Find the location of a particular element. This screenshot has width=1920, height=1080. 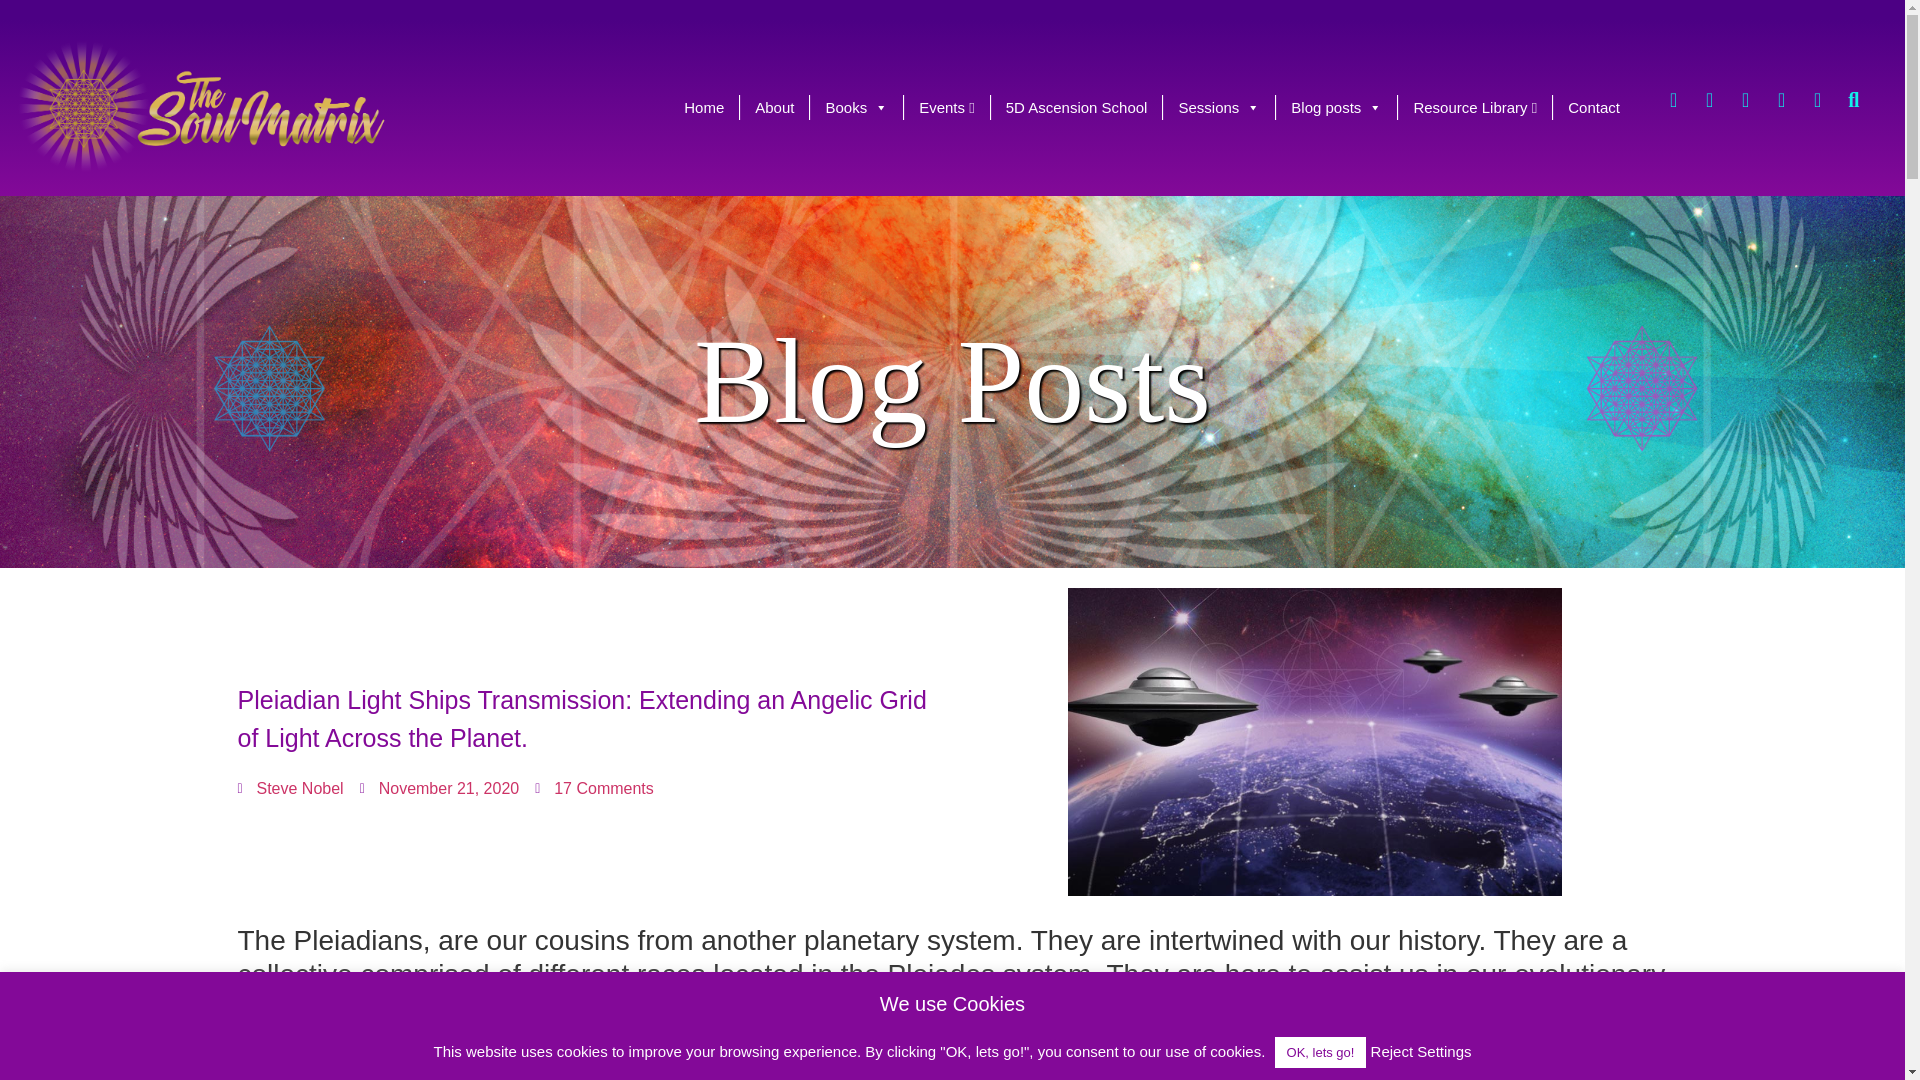

Books is located at coordinates (856, 107).